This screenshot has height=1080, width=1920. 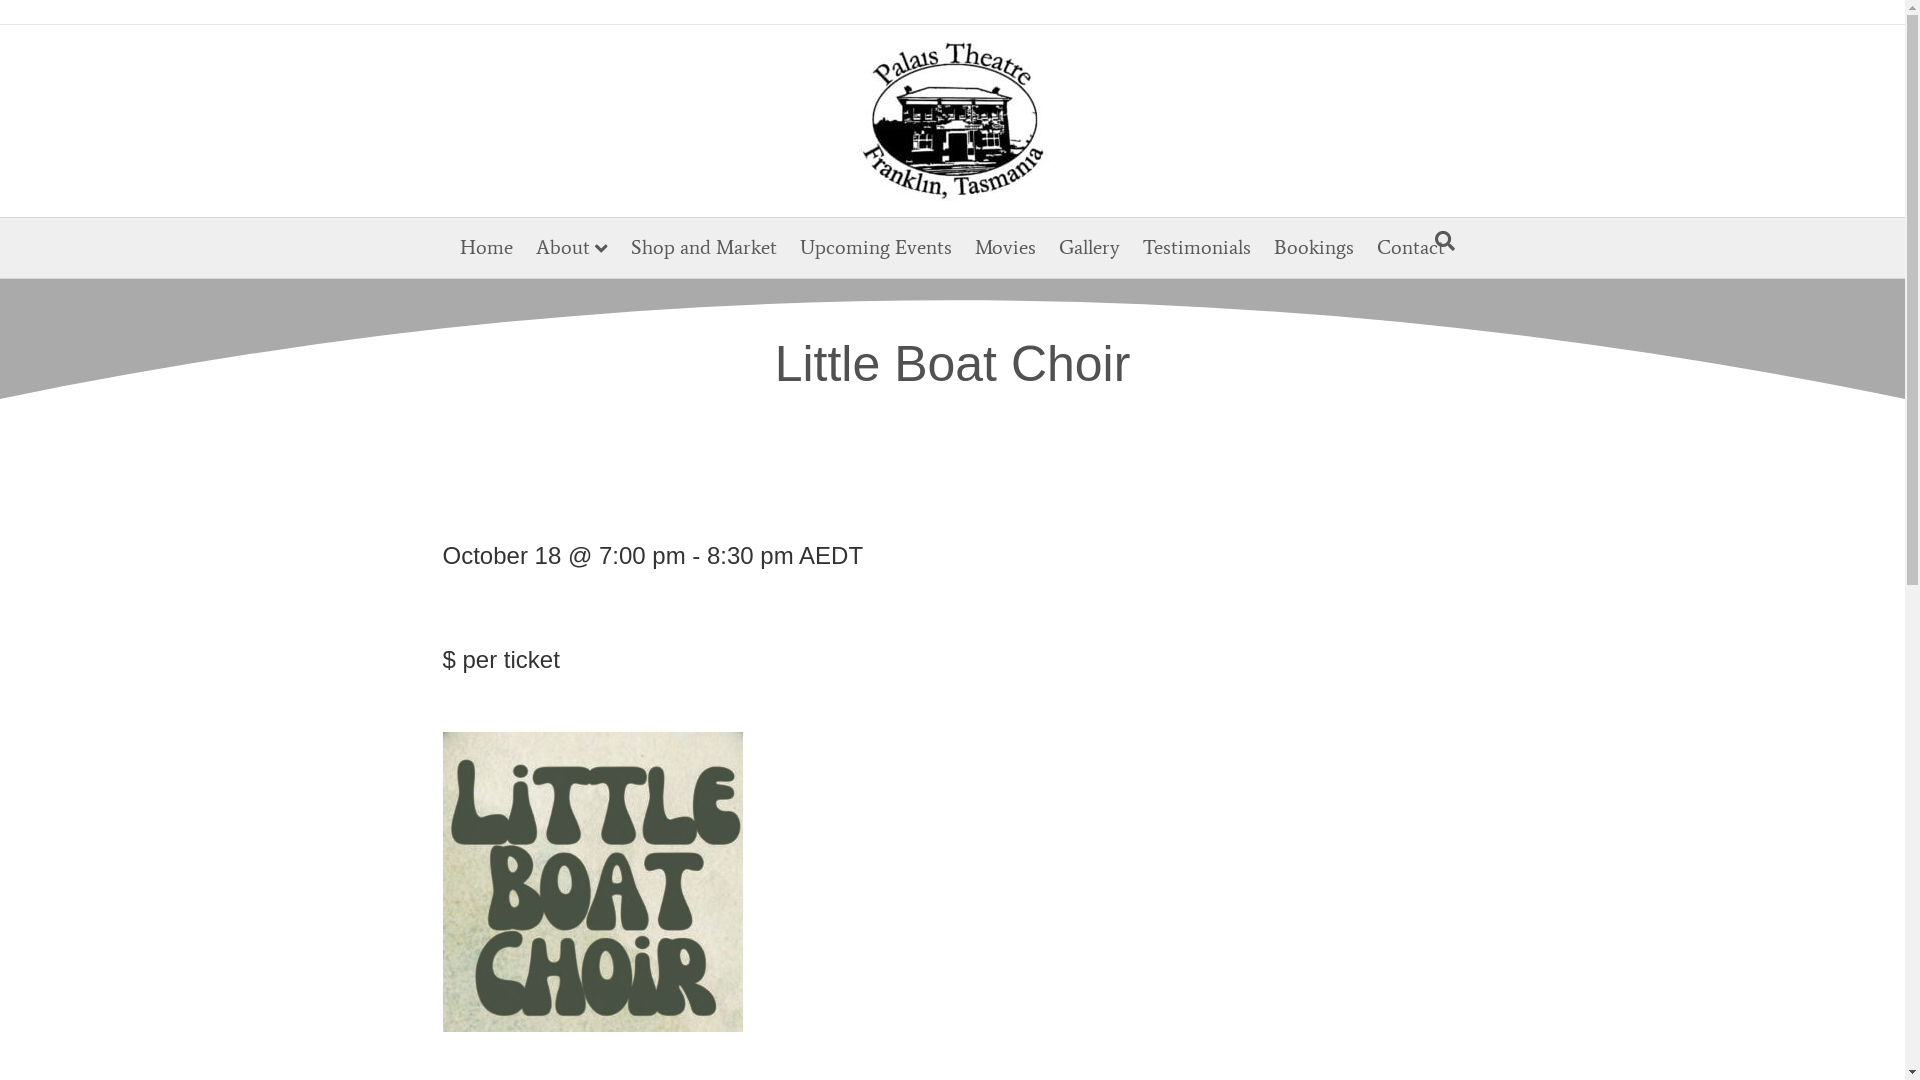 I want to click on Contact, so click(x=1411, y=247).